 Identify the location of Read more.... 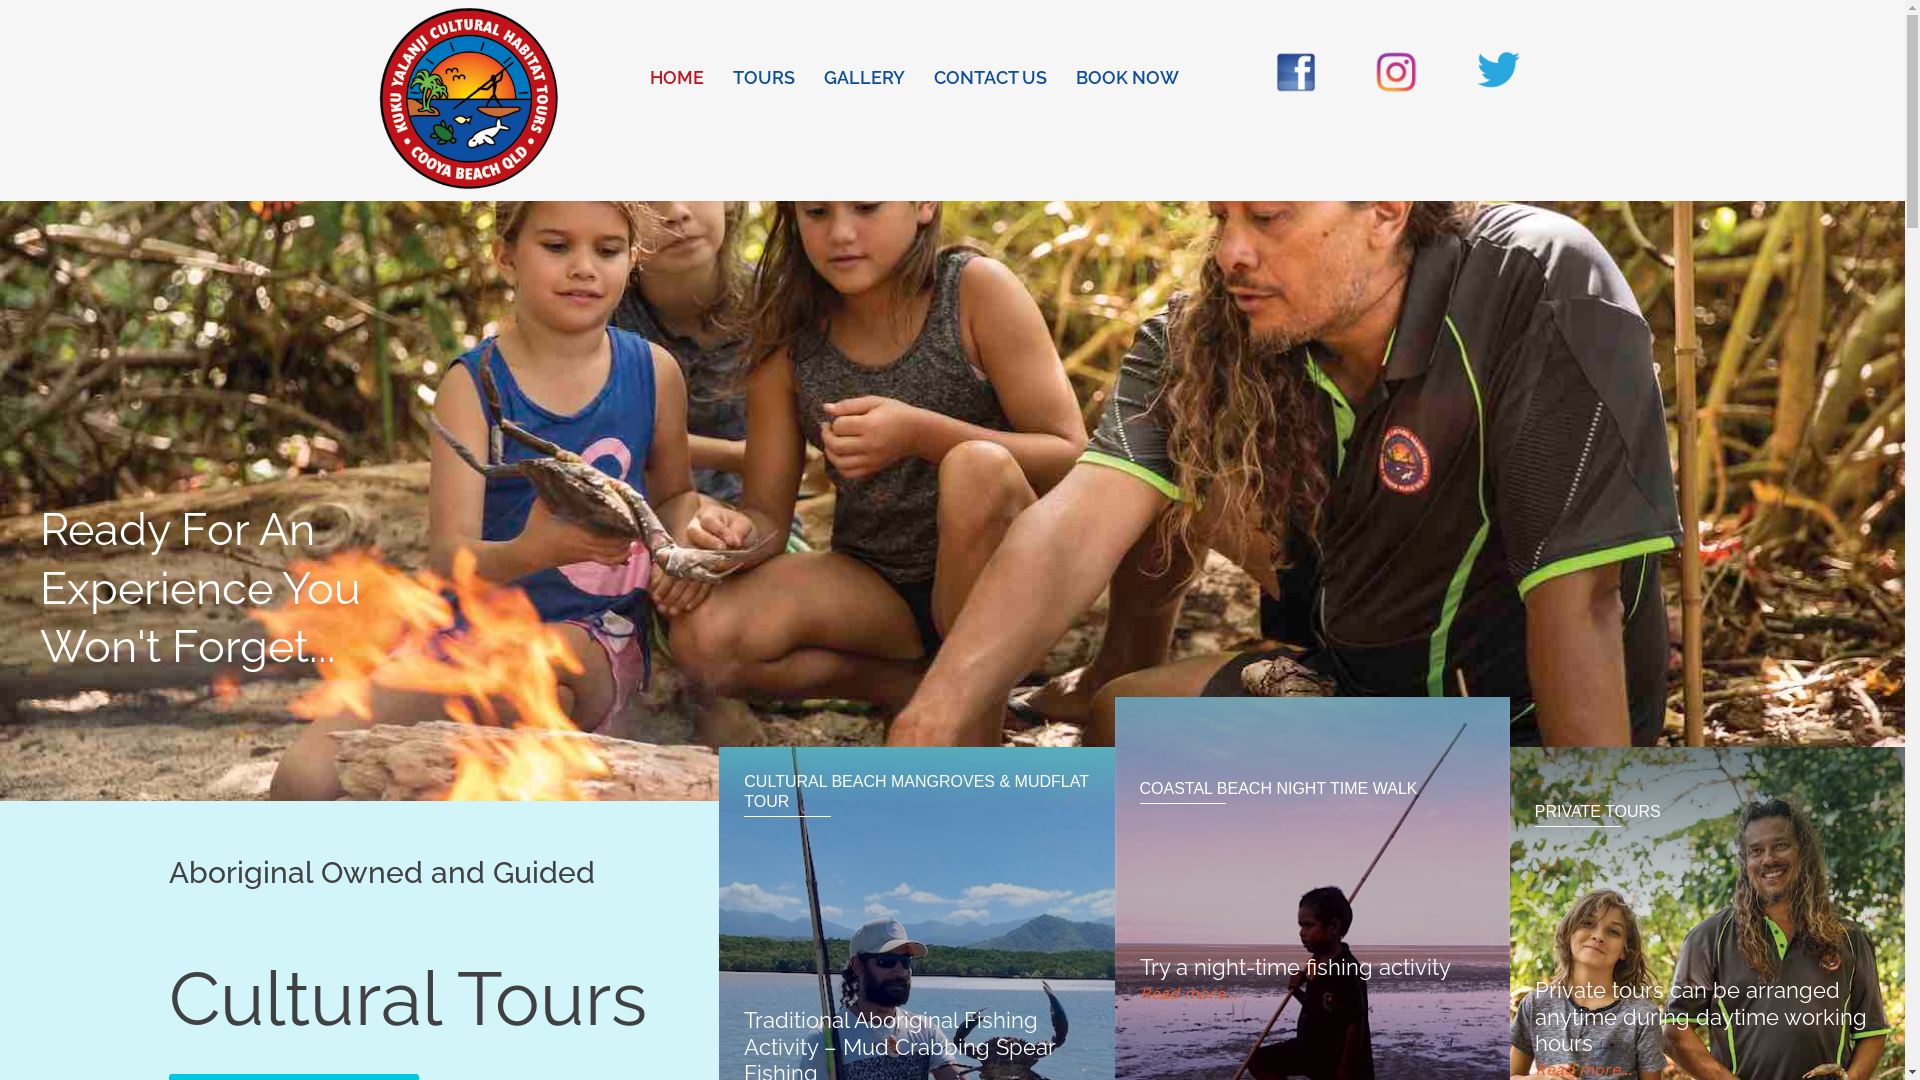
(1584, 1070).